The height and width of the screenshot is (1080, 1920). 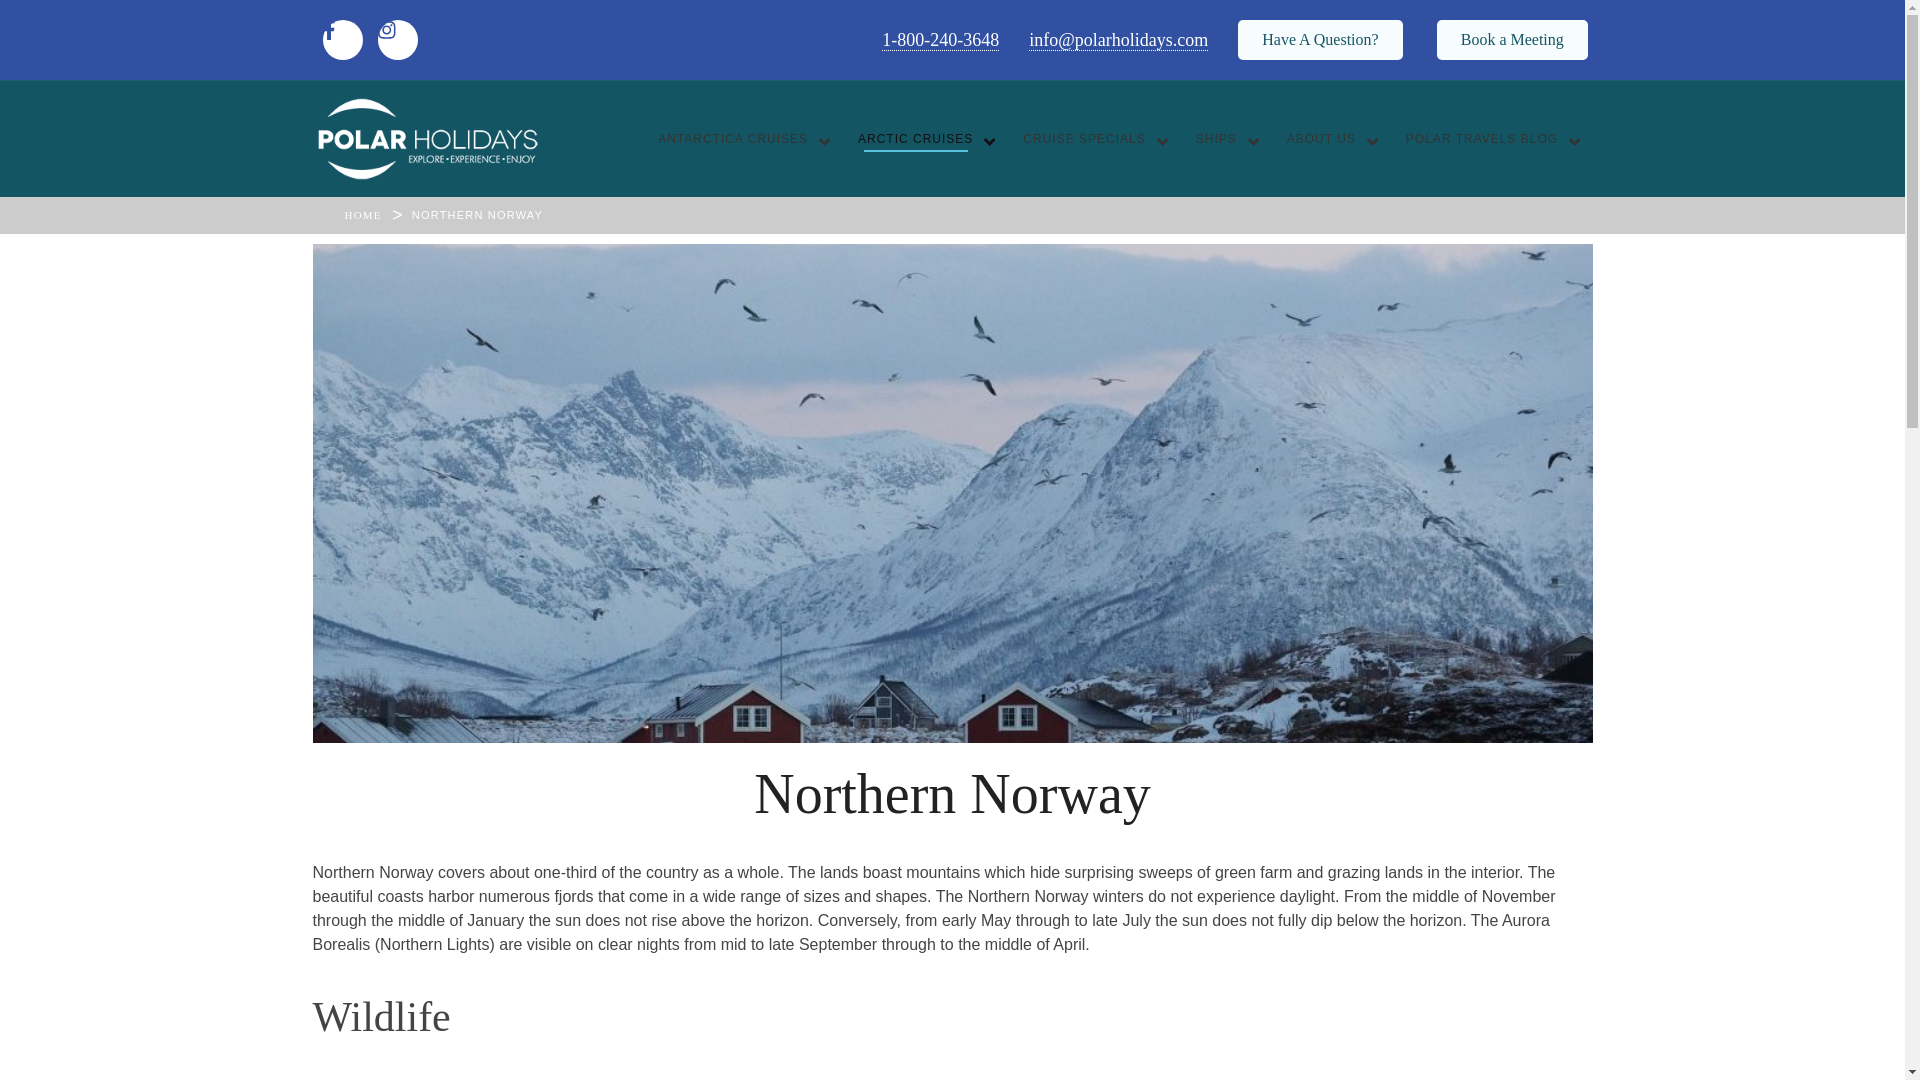 What do you see at coordinates (362, 215) in the screenshot?
I see `Home` at bounding box center [362, 215].